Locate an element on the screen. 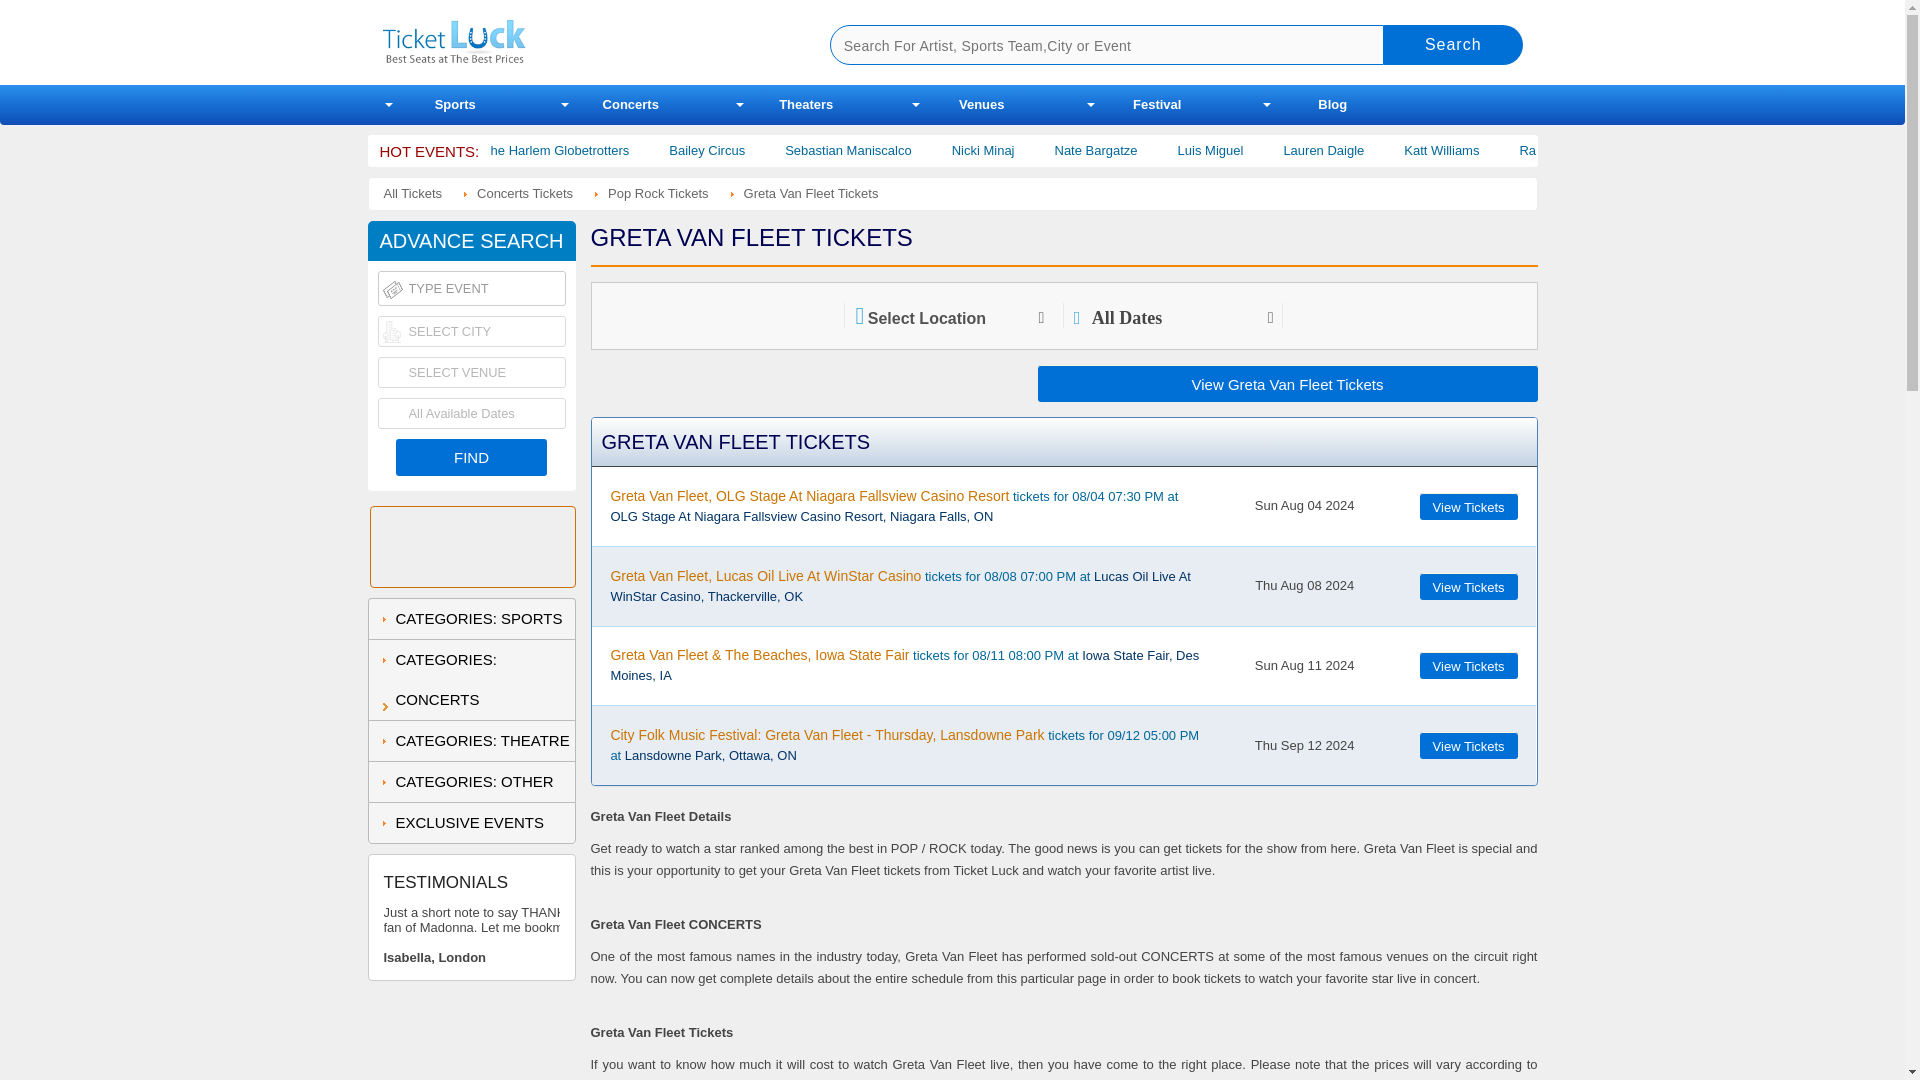 The height and width of the screenshot is (1080, 1920). Blog is located at coordinates (1332, 105).